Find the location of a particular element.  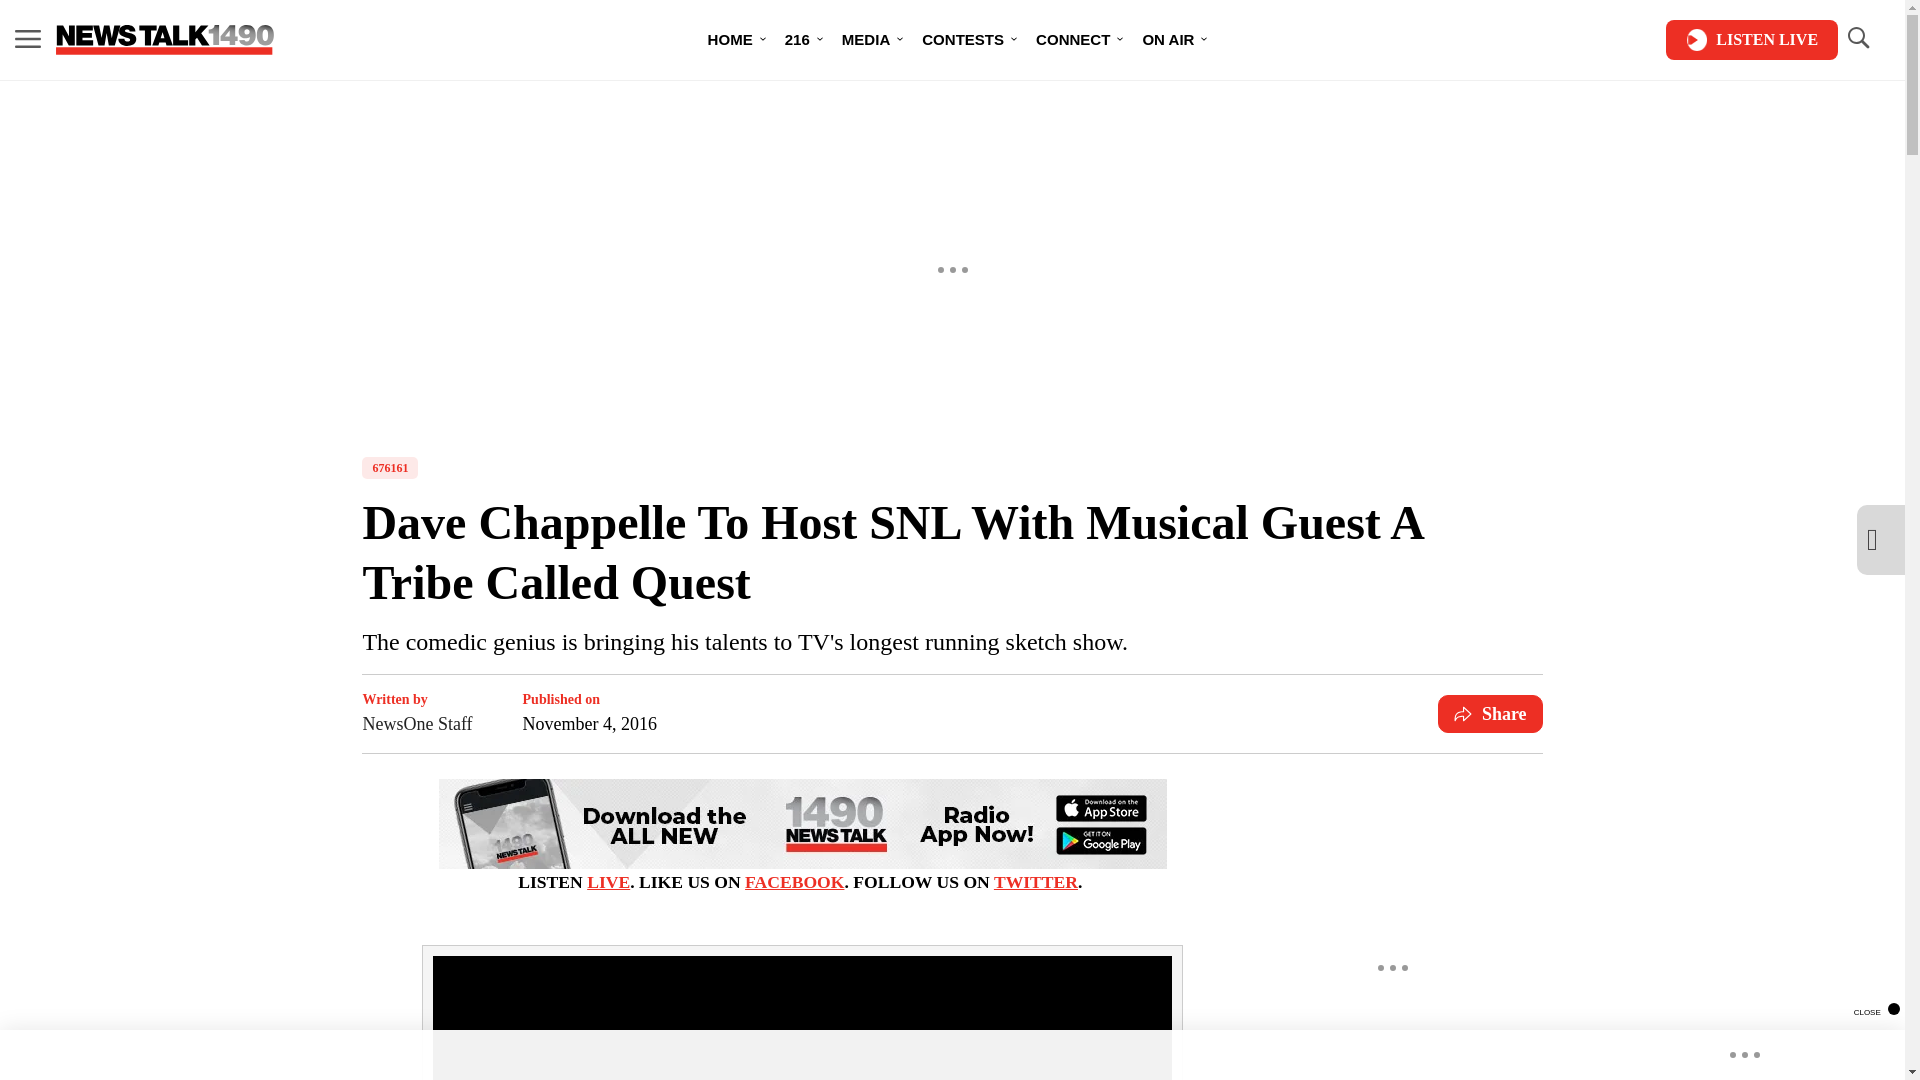

MENU is located at coordinates (28, 38).